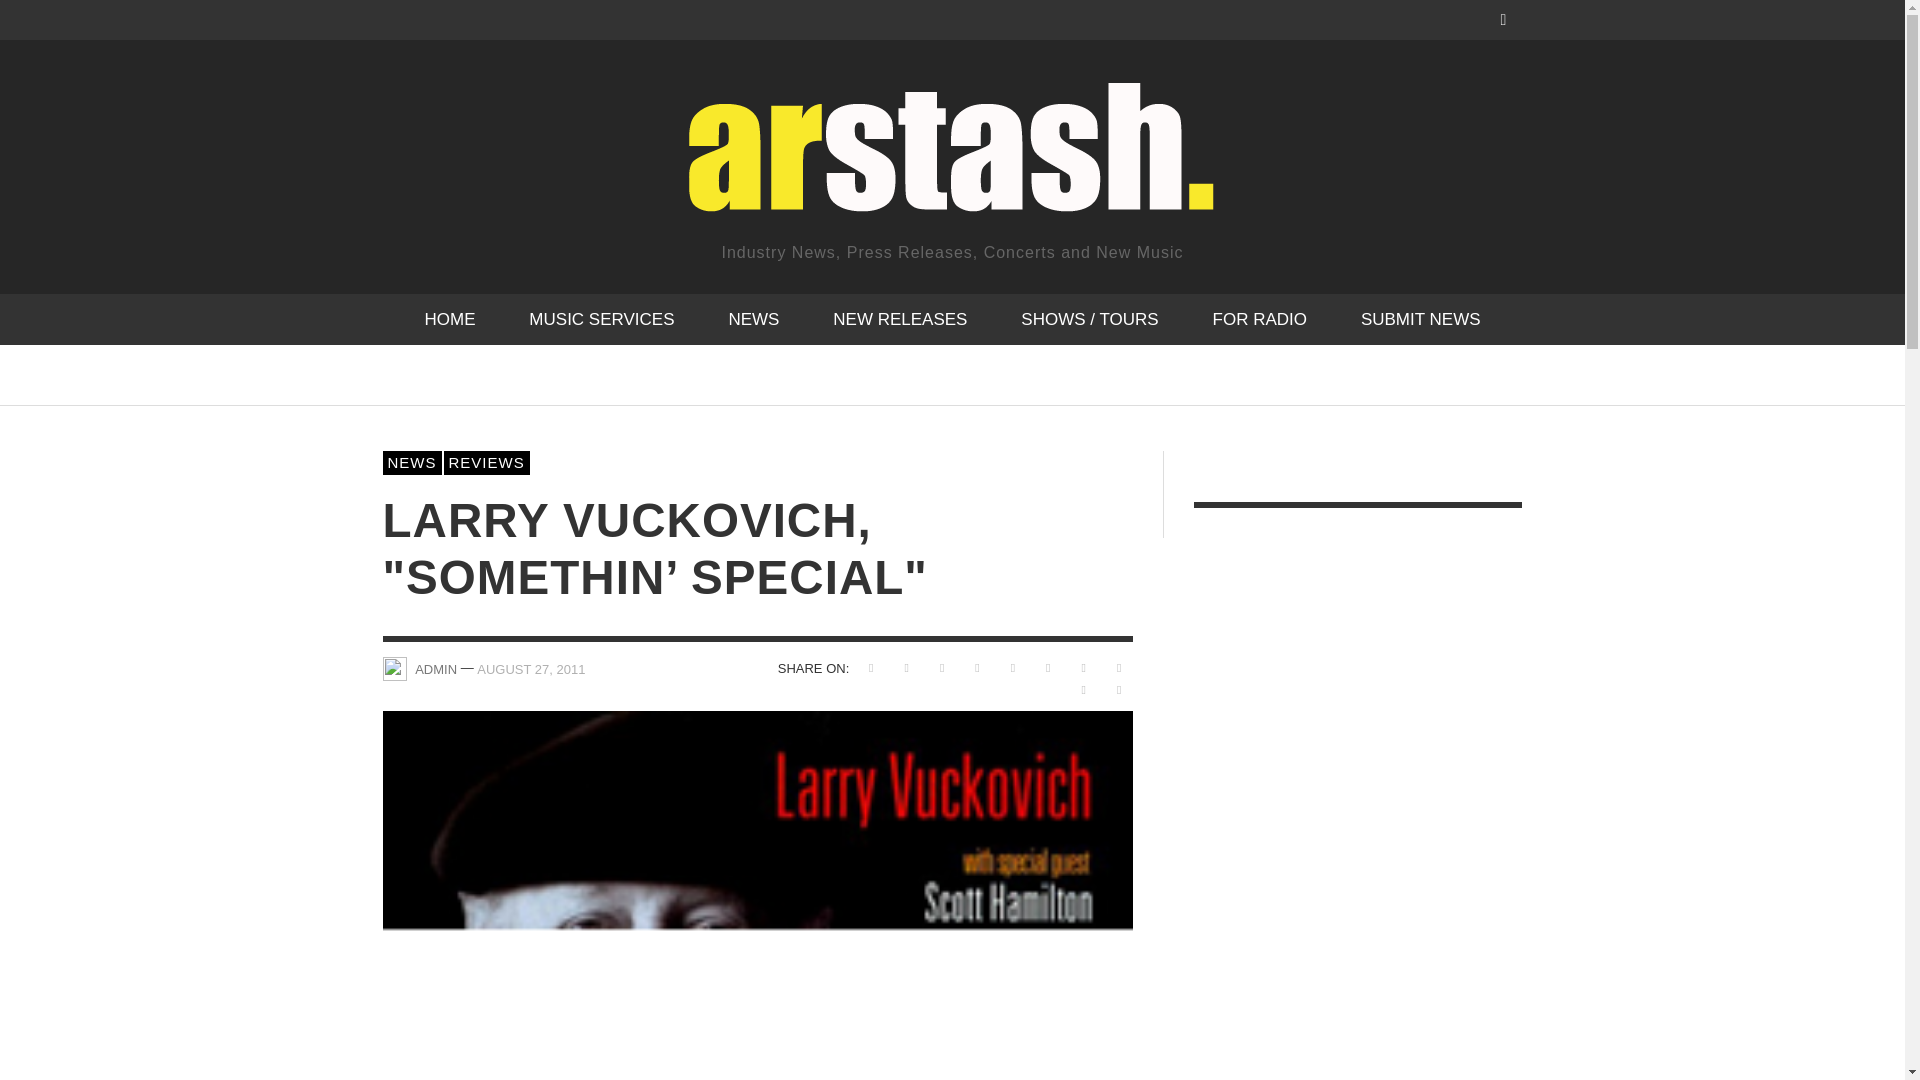 Image resolution: width=1920 pixels, height=1080 pixels. What do you see at coordinates (951, 166) in the screenshot?
I see `Industry News, Press Releases, Concerts and New Music` at bounding box center [951, 166].